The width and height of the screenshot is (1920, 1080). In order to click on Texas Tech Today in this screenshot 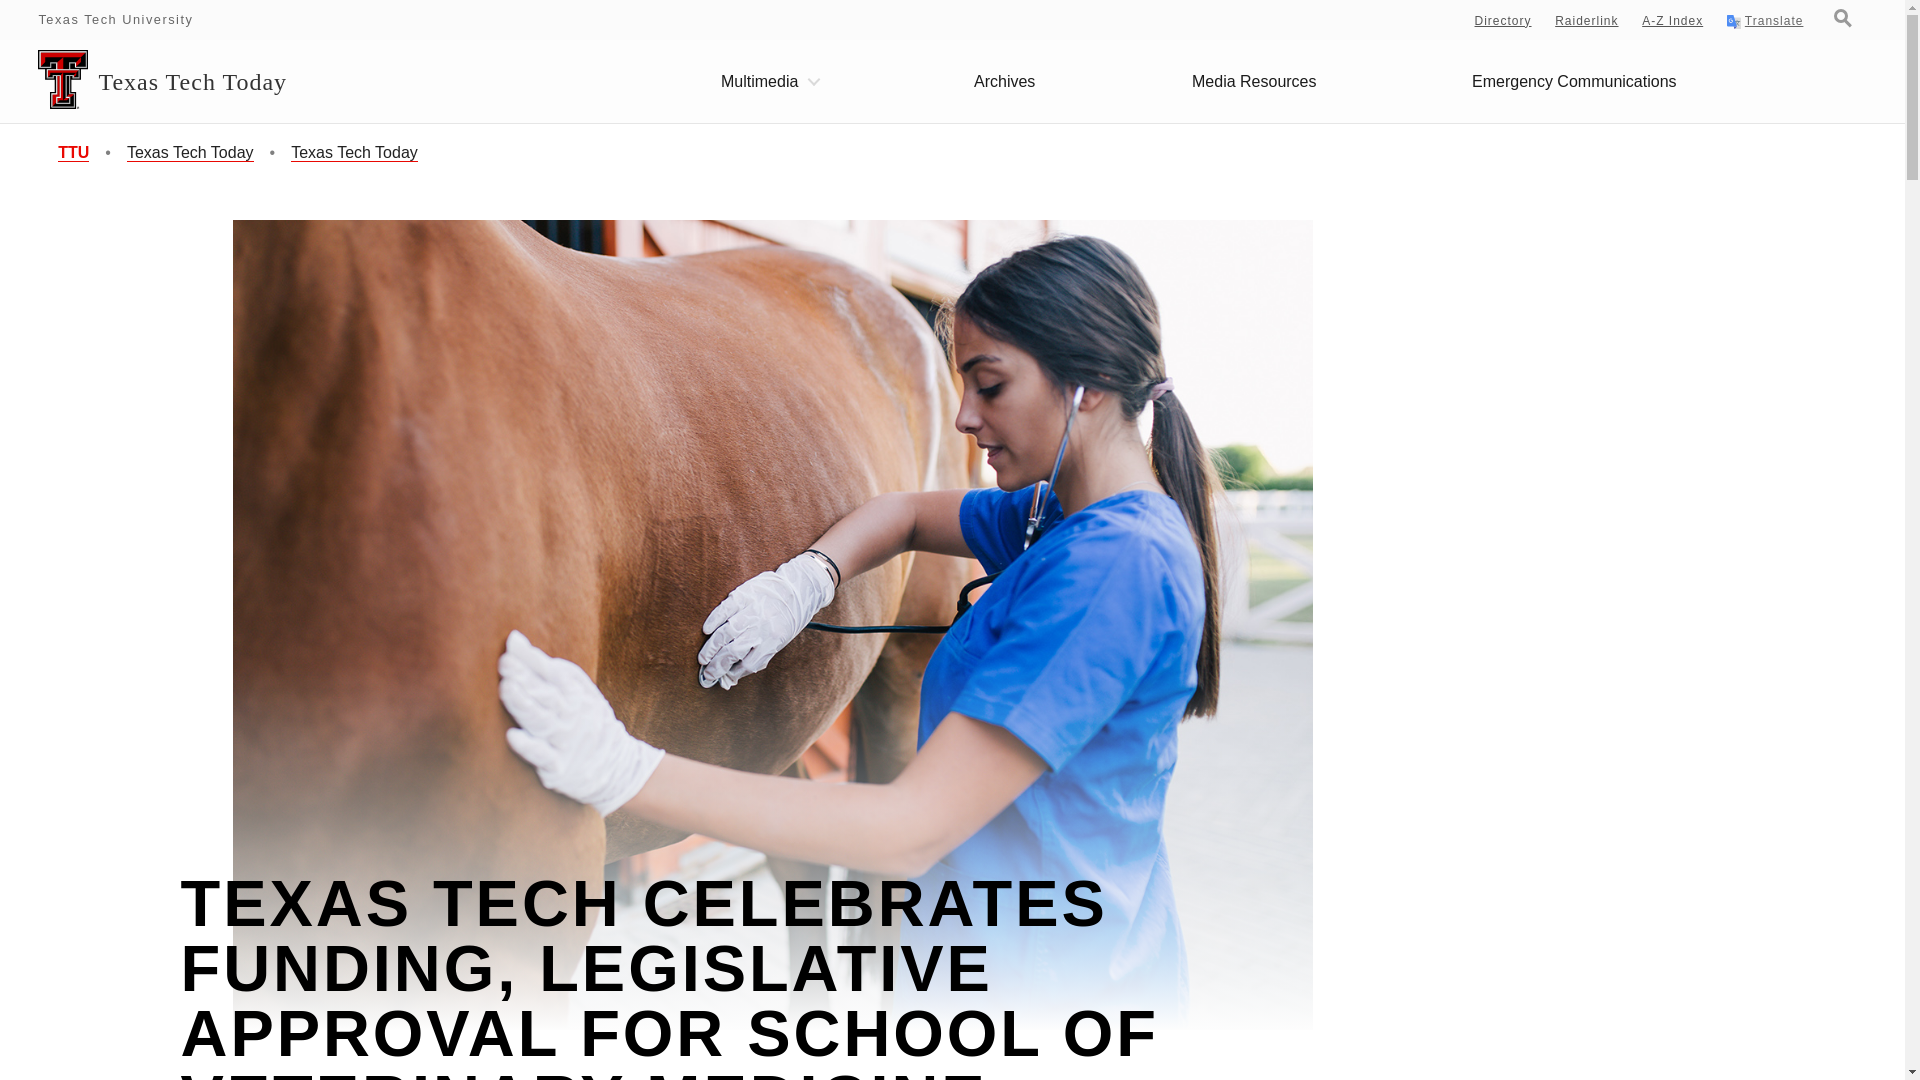, I will do `click(354, 152)`.